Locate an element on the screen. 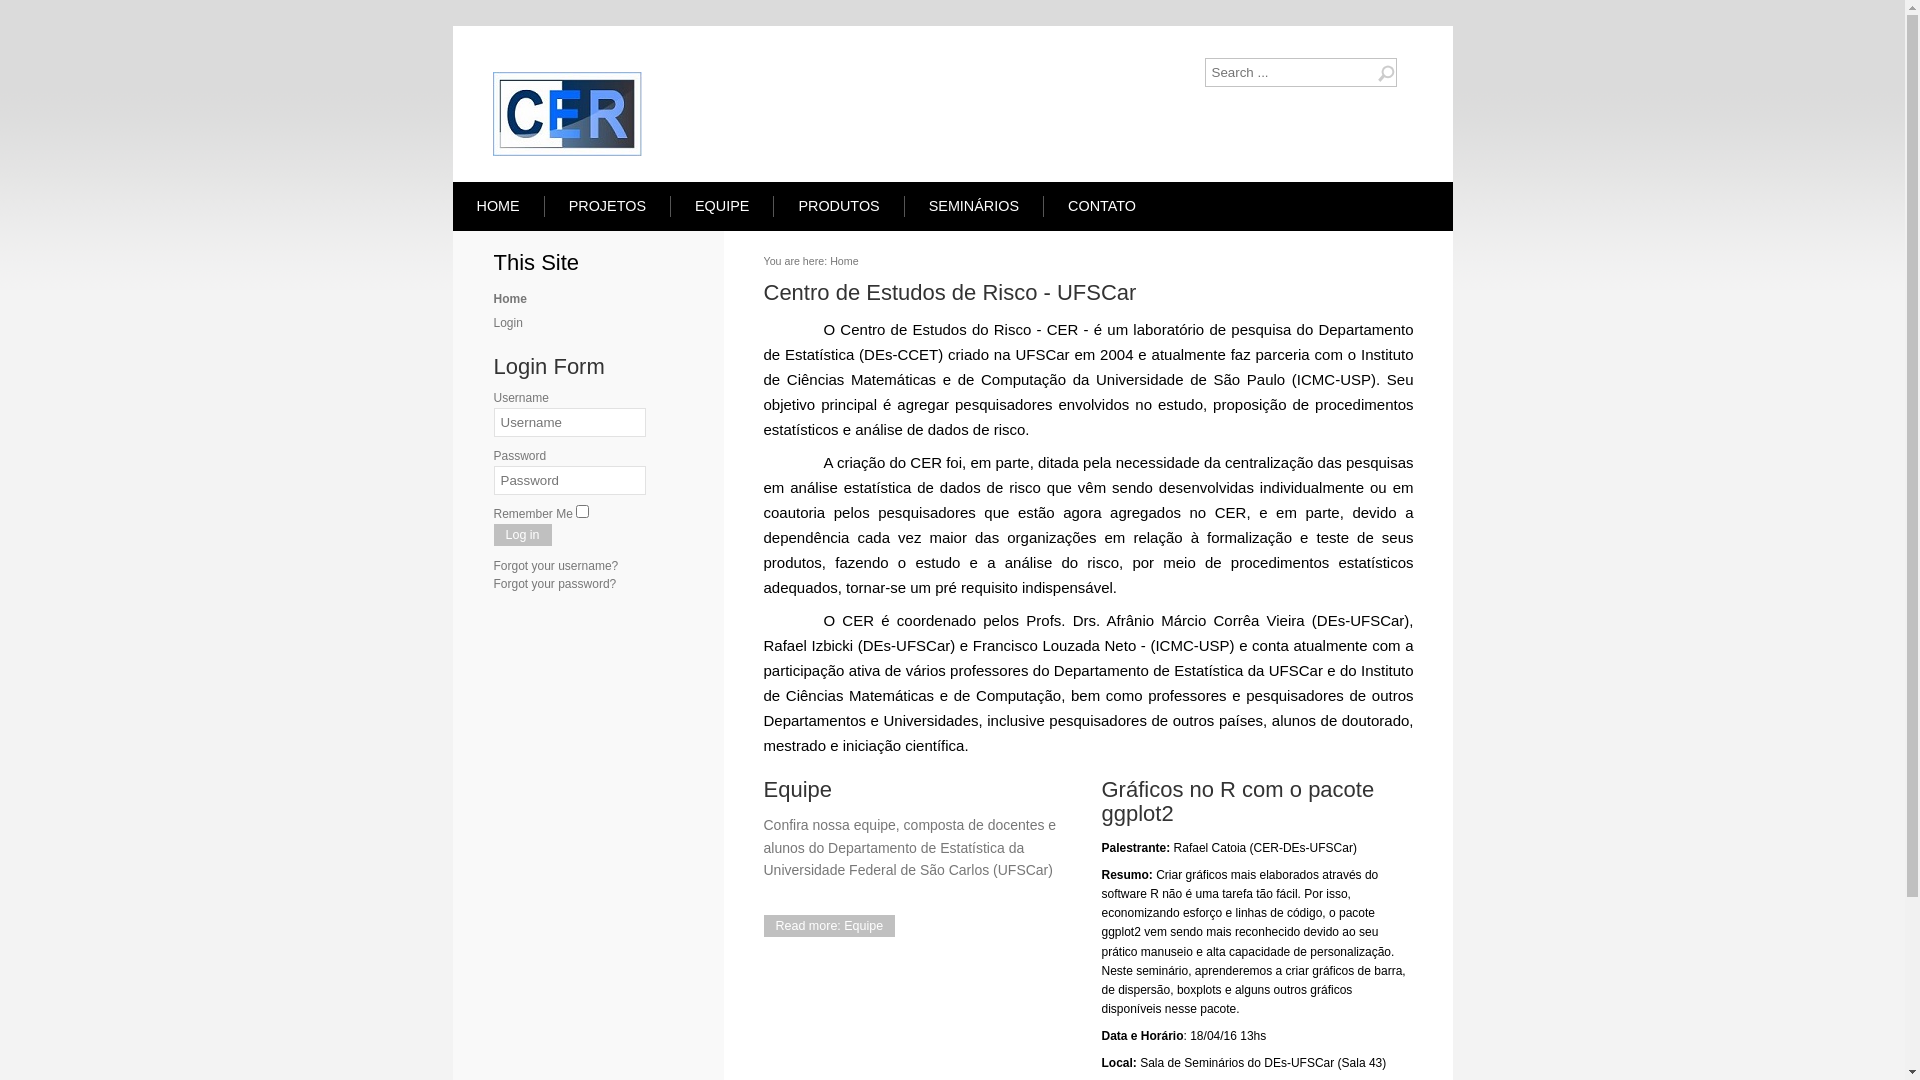  Equipe is located at coordinates (798, 790).